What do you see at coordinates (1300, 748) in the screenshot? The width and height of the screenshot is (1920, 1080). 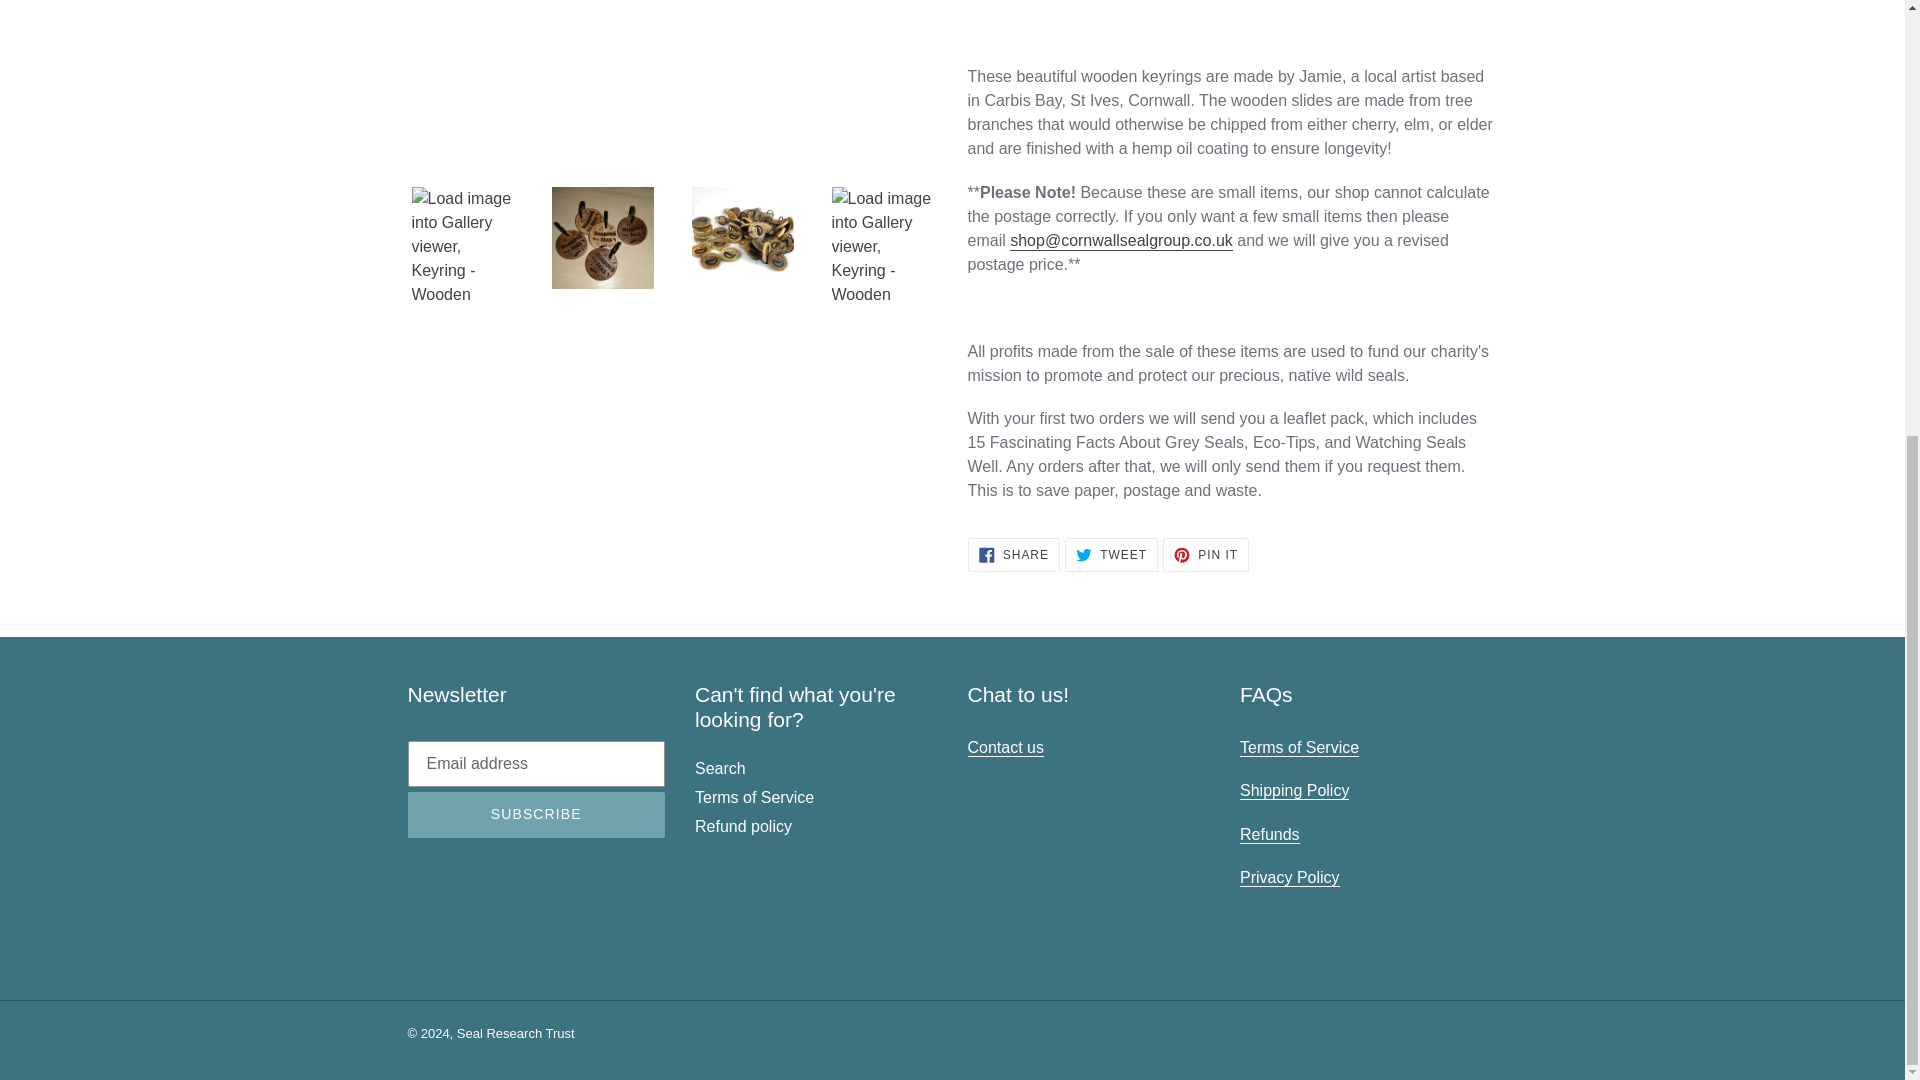 I see `Terms of Service` at bounding box center [1300, 748].